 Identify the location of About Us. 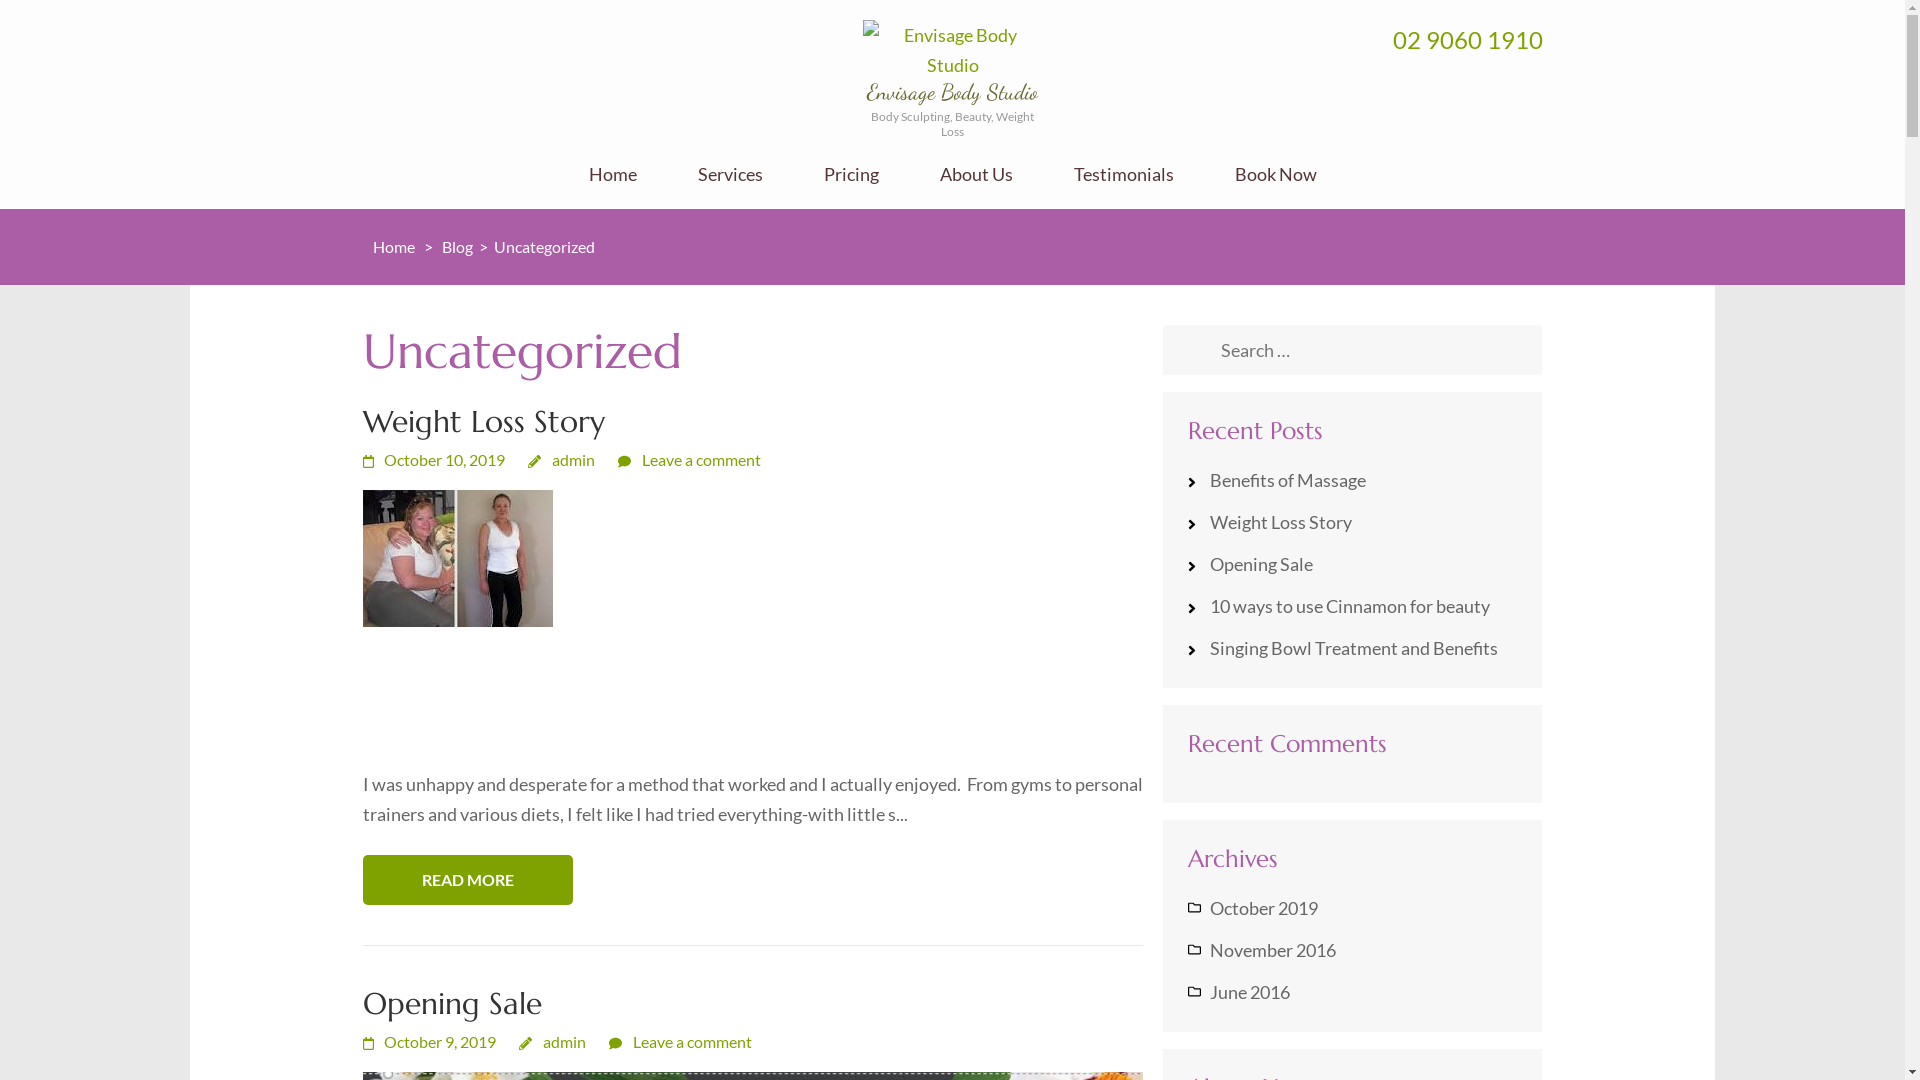
(976, 186).